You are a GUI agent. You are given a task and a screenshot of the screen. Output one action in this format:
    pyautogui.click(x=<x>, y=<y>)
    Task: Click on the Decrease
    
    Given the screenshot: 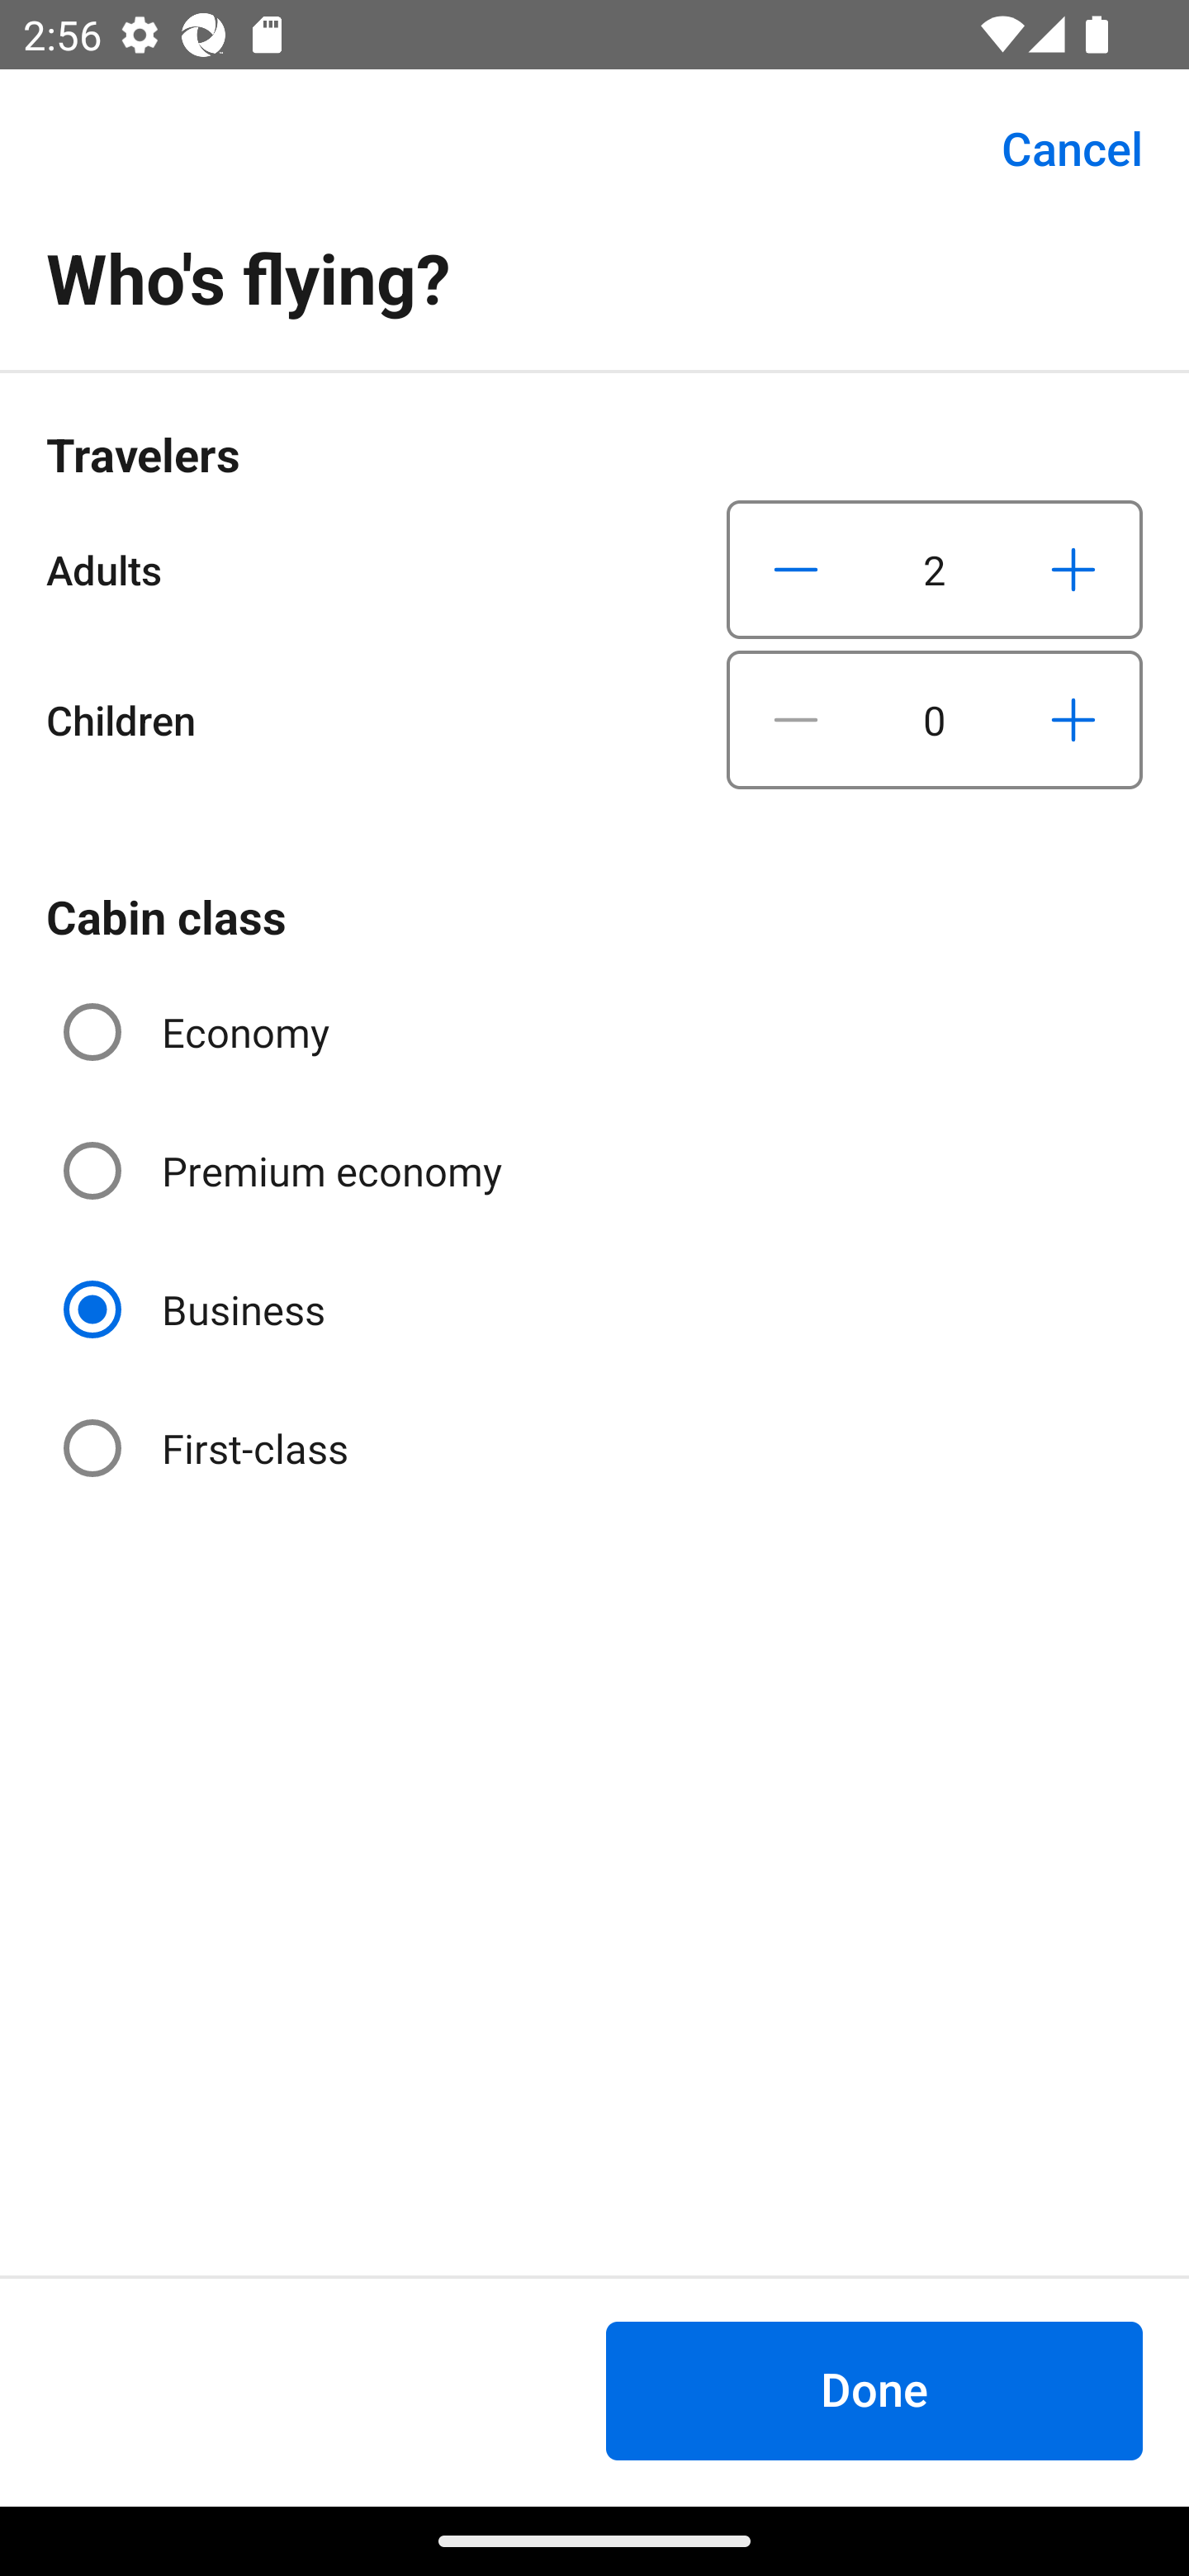 What is the action you would take?
    pyautogui.click(x=796, y=720)
    